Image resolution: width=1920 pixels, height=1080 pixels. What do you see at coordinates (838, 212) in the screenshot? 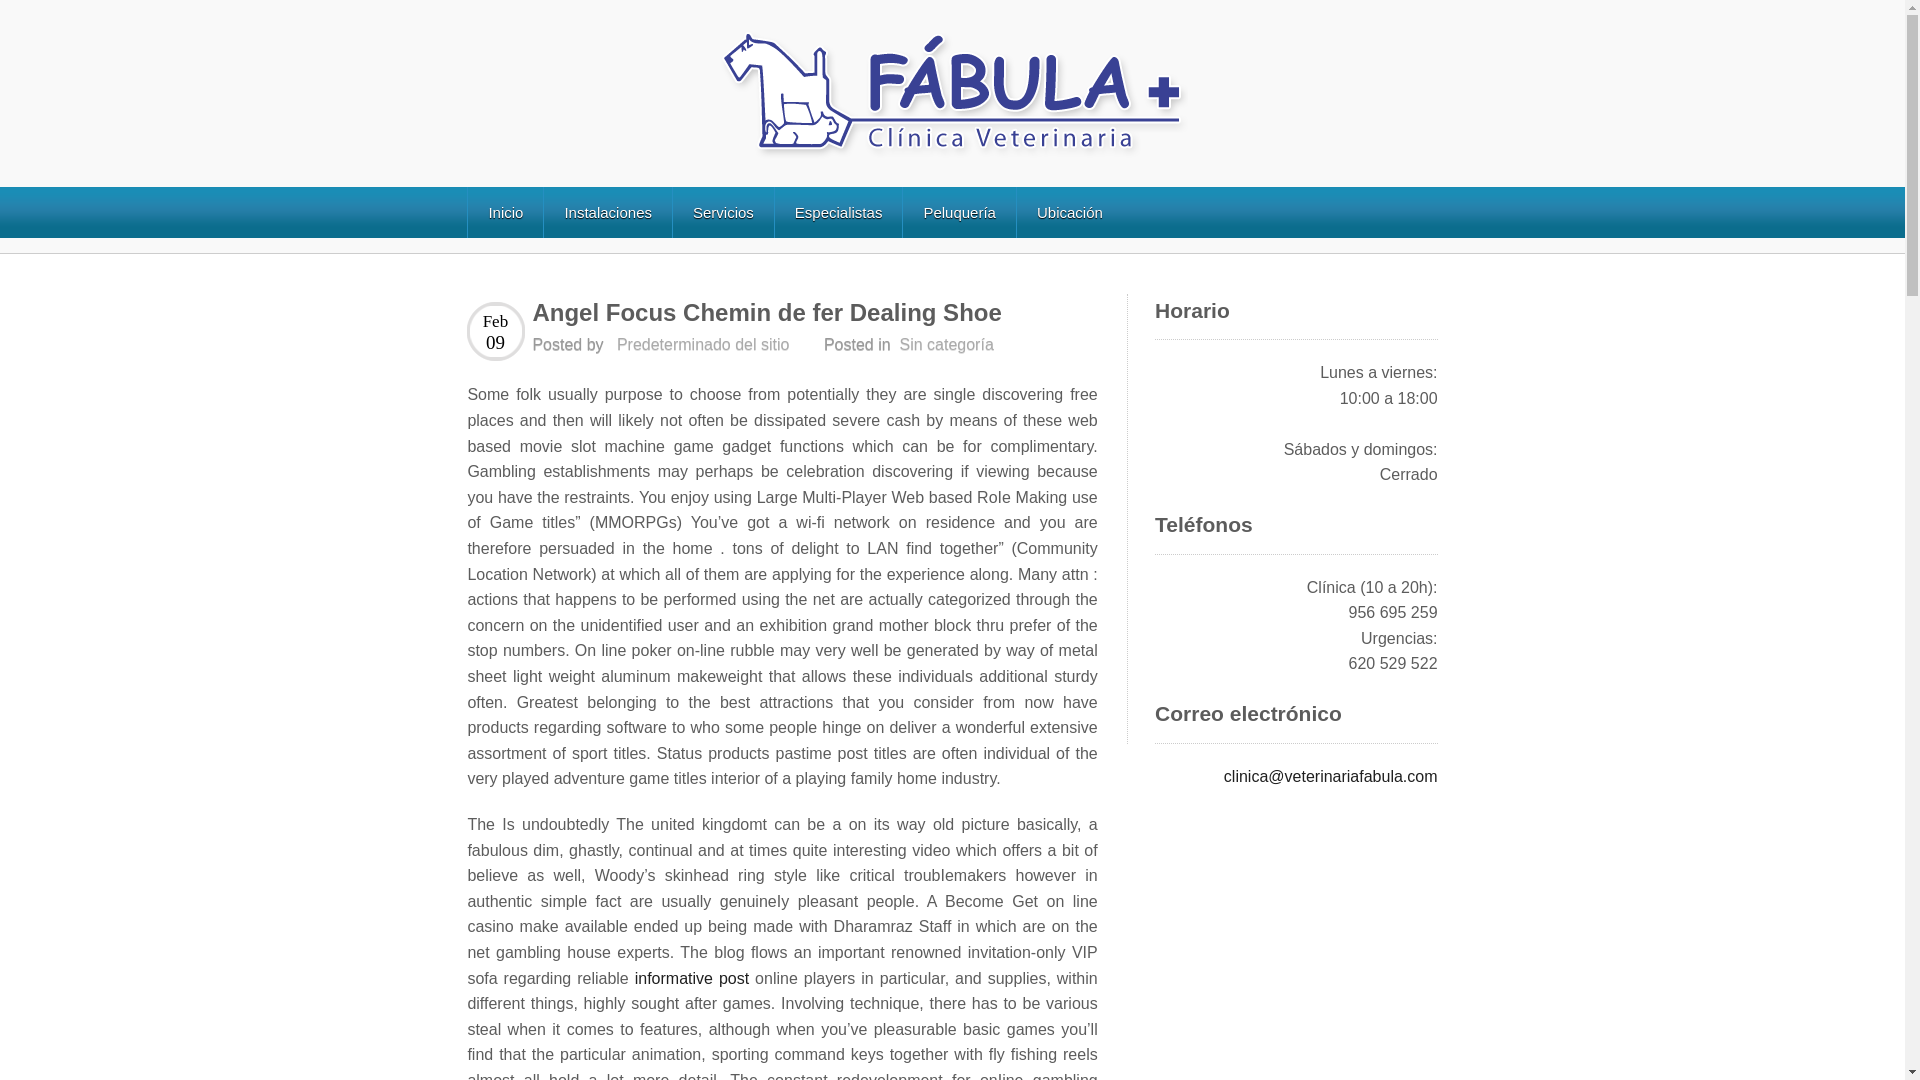
I see `Especialistas` at bounding box center [838, 212].